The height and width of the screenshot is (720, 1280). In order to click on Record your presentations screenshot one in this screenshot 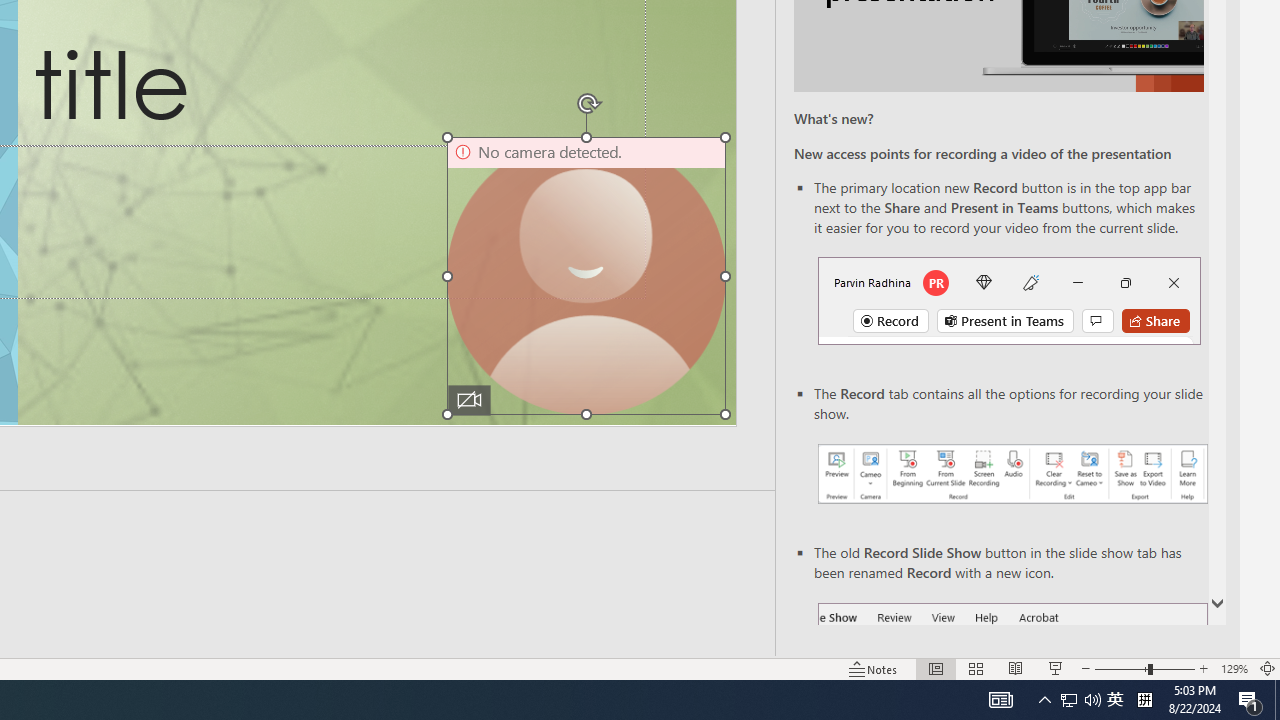, I will do `click(1012, 474)`.